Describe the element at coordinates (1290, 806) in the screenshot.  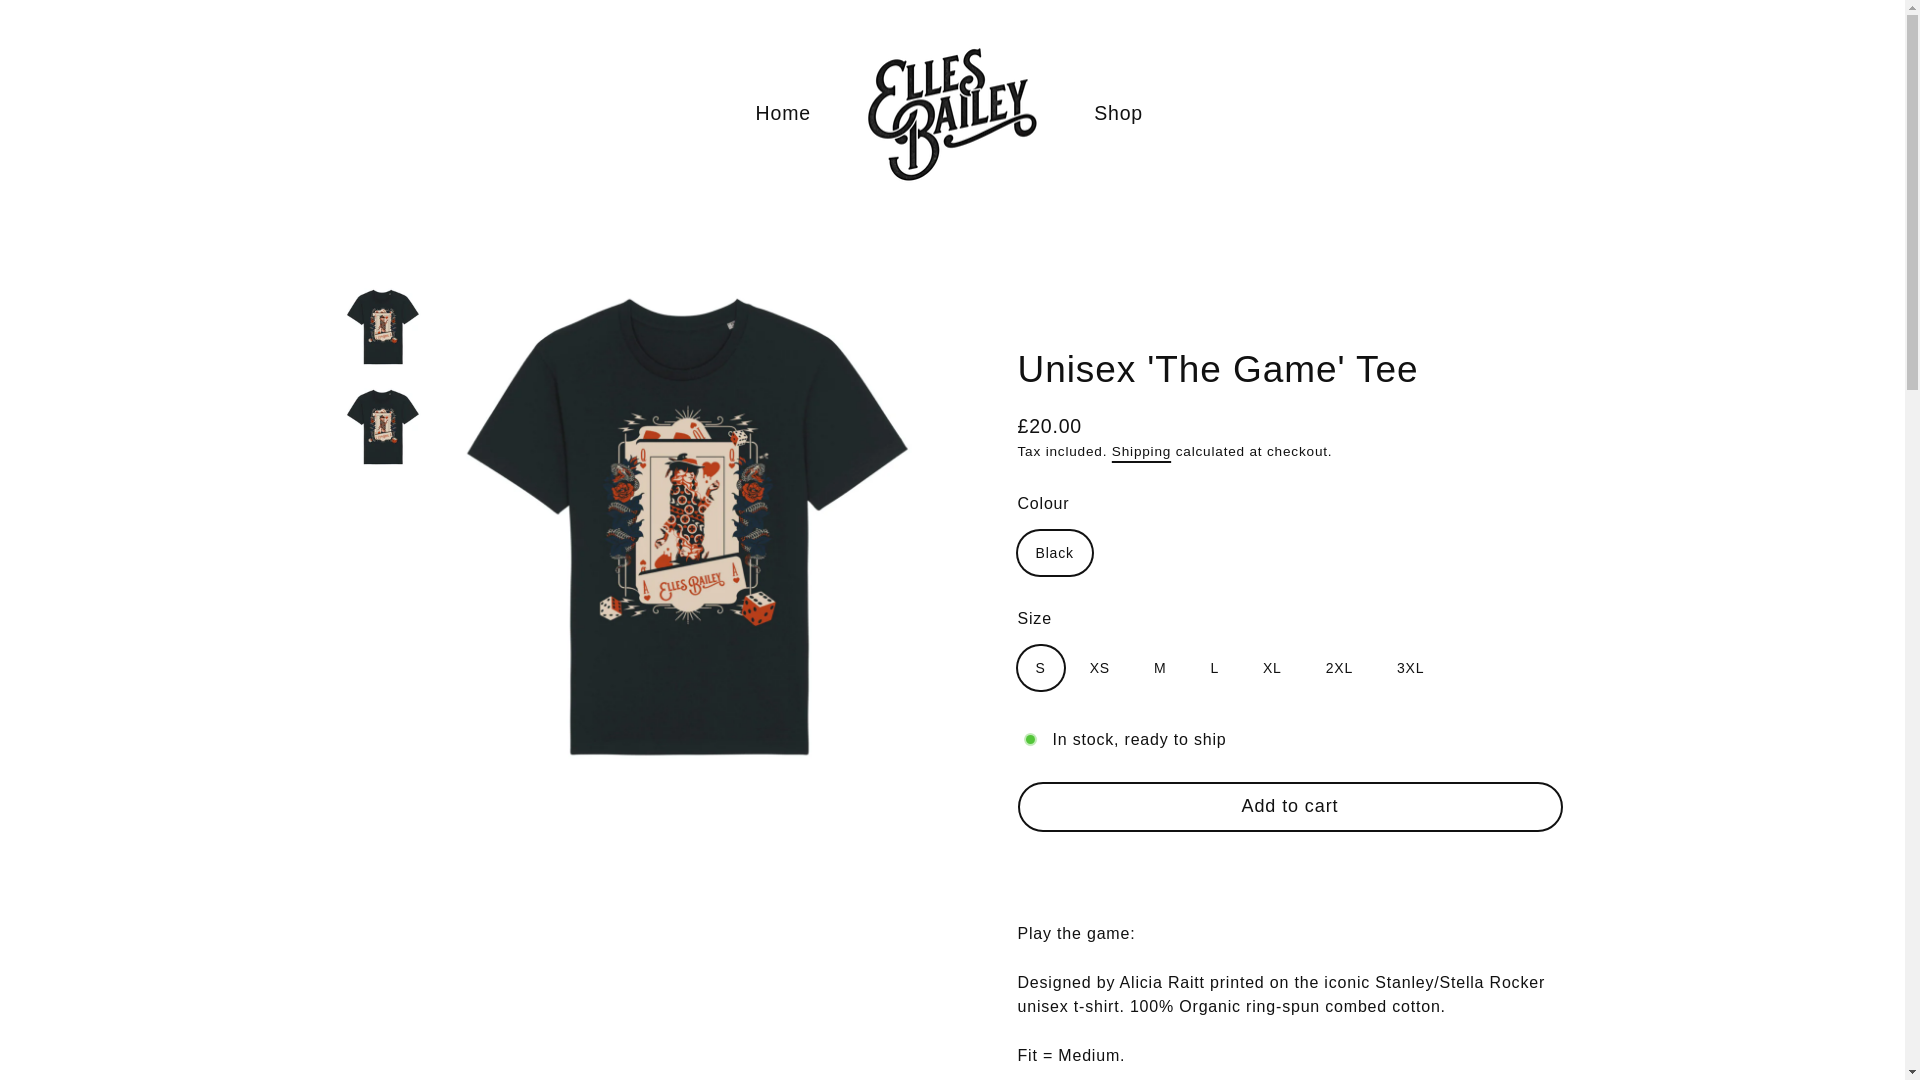
I see `Add to cart` at that location.